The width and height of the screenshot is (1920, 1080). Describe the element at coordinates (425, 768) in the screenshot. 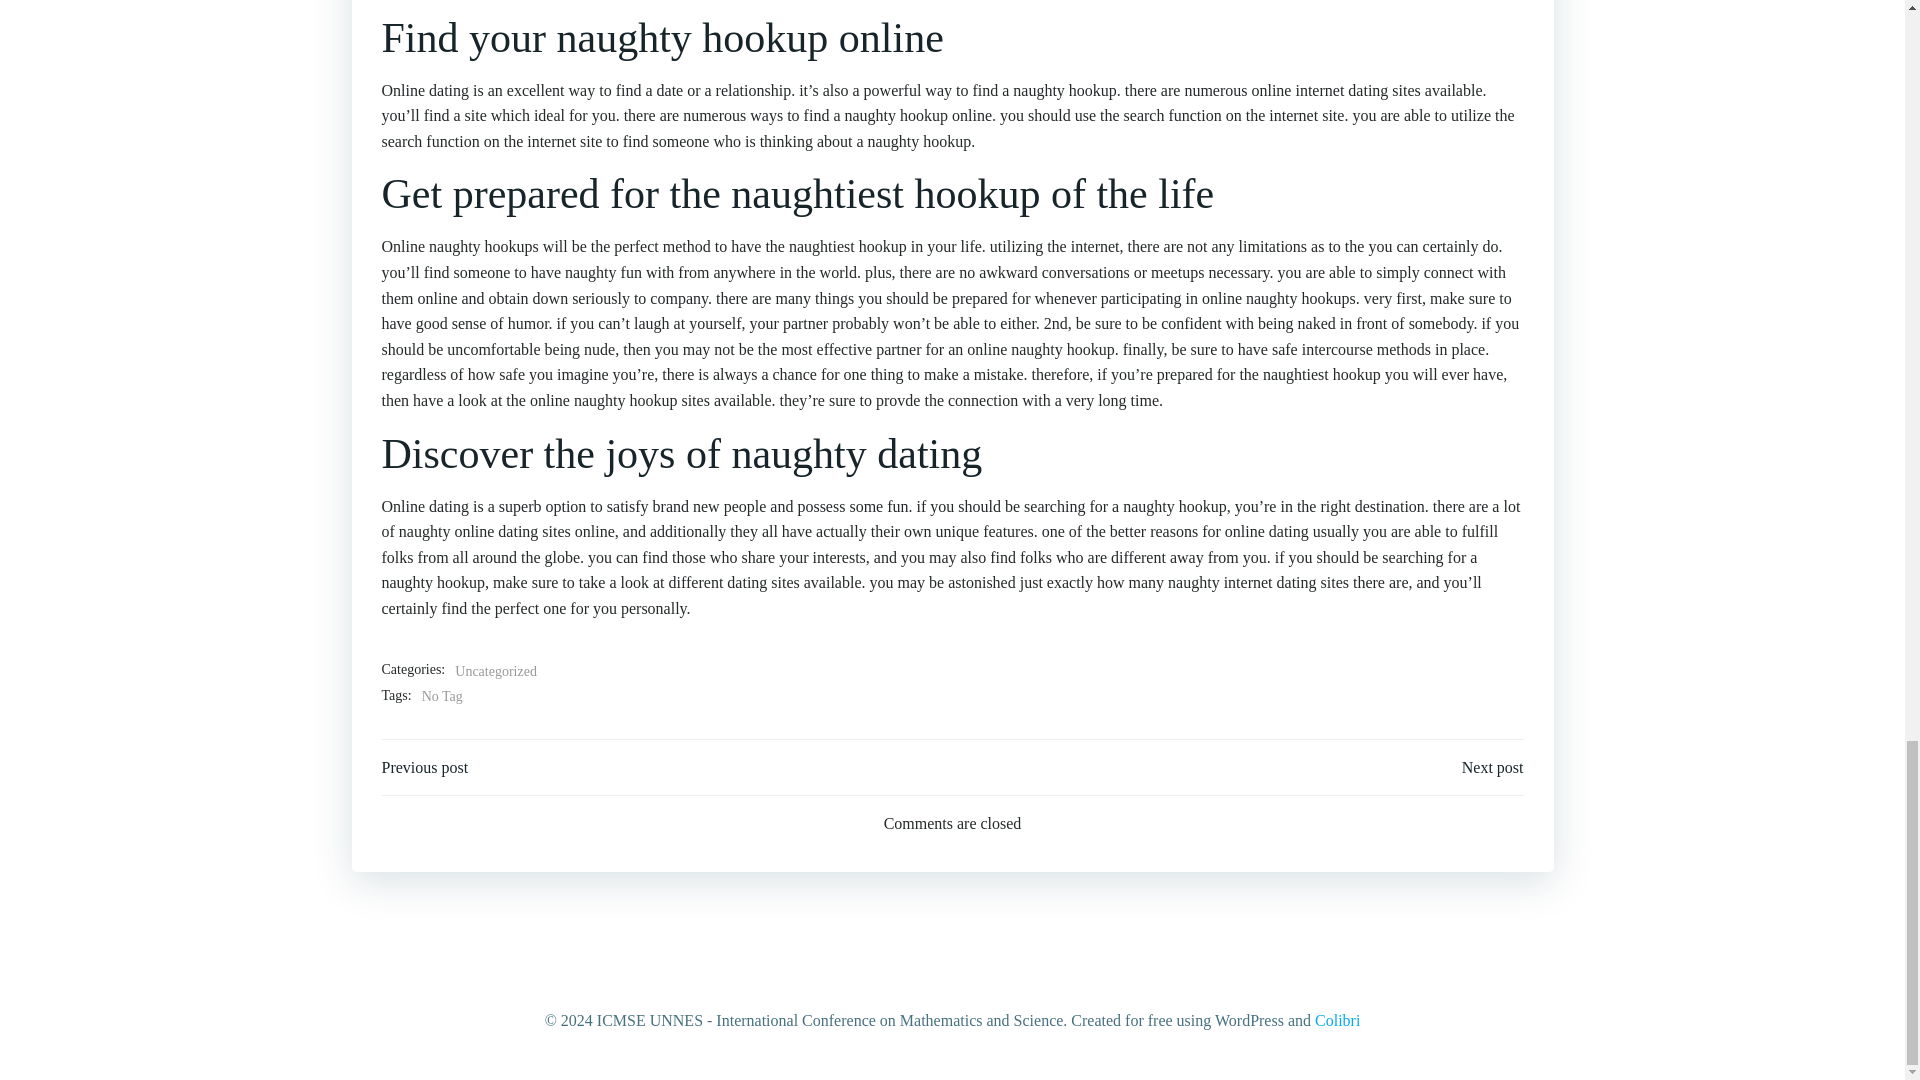

I see `Previous post` at that location.